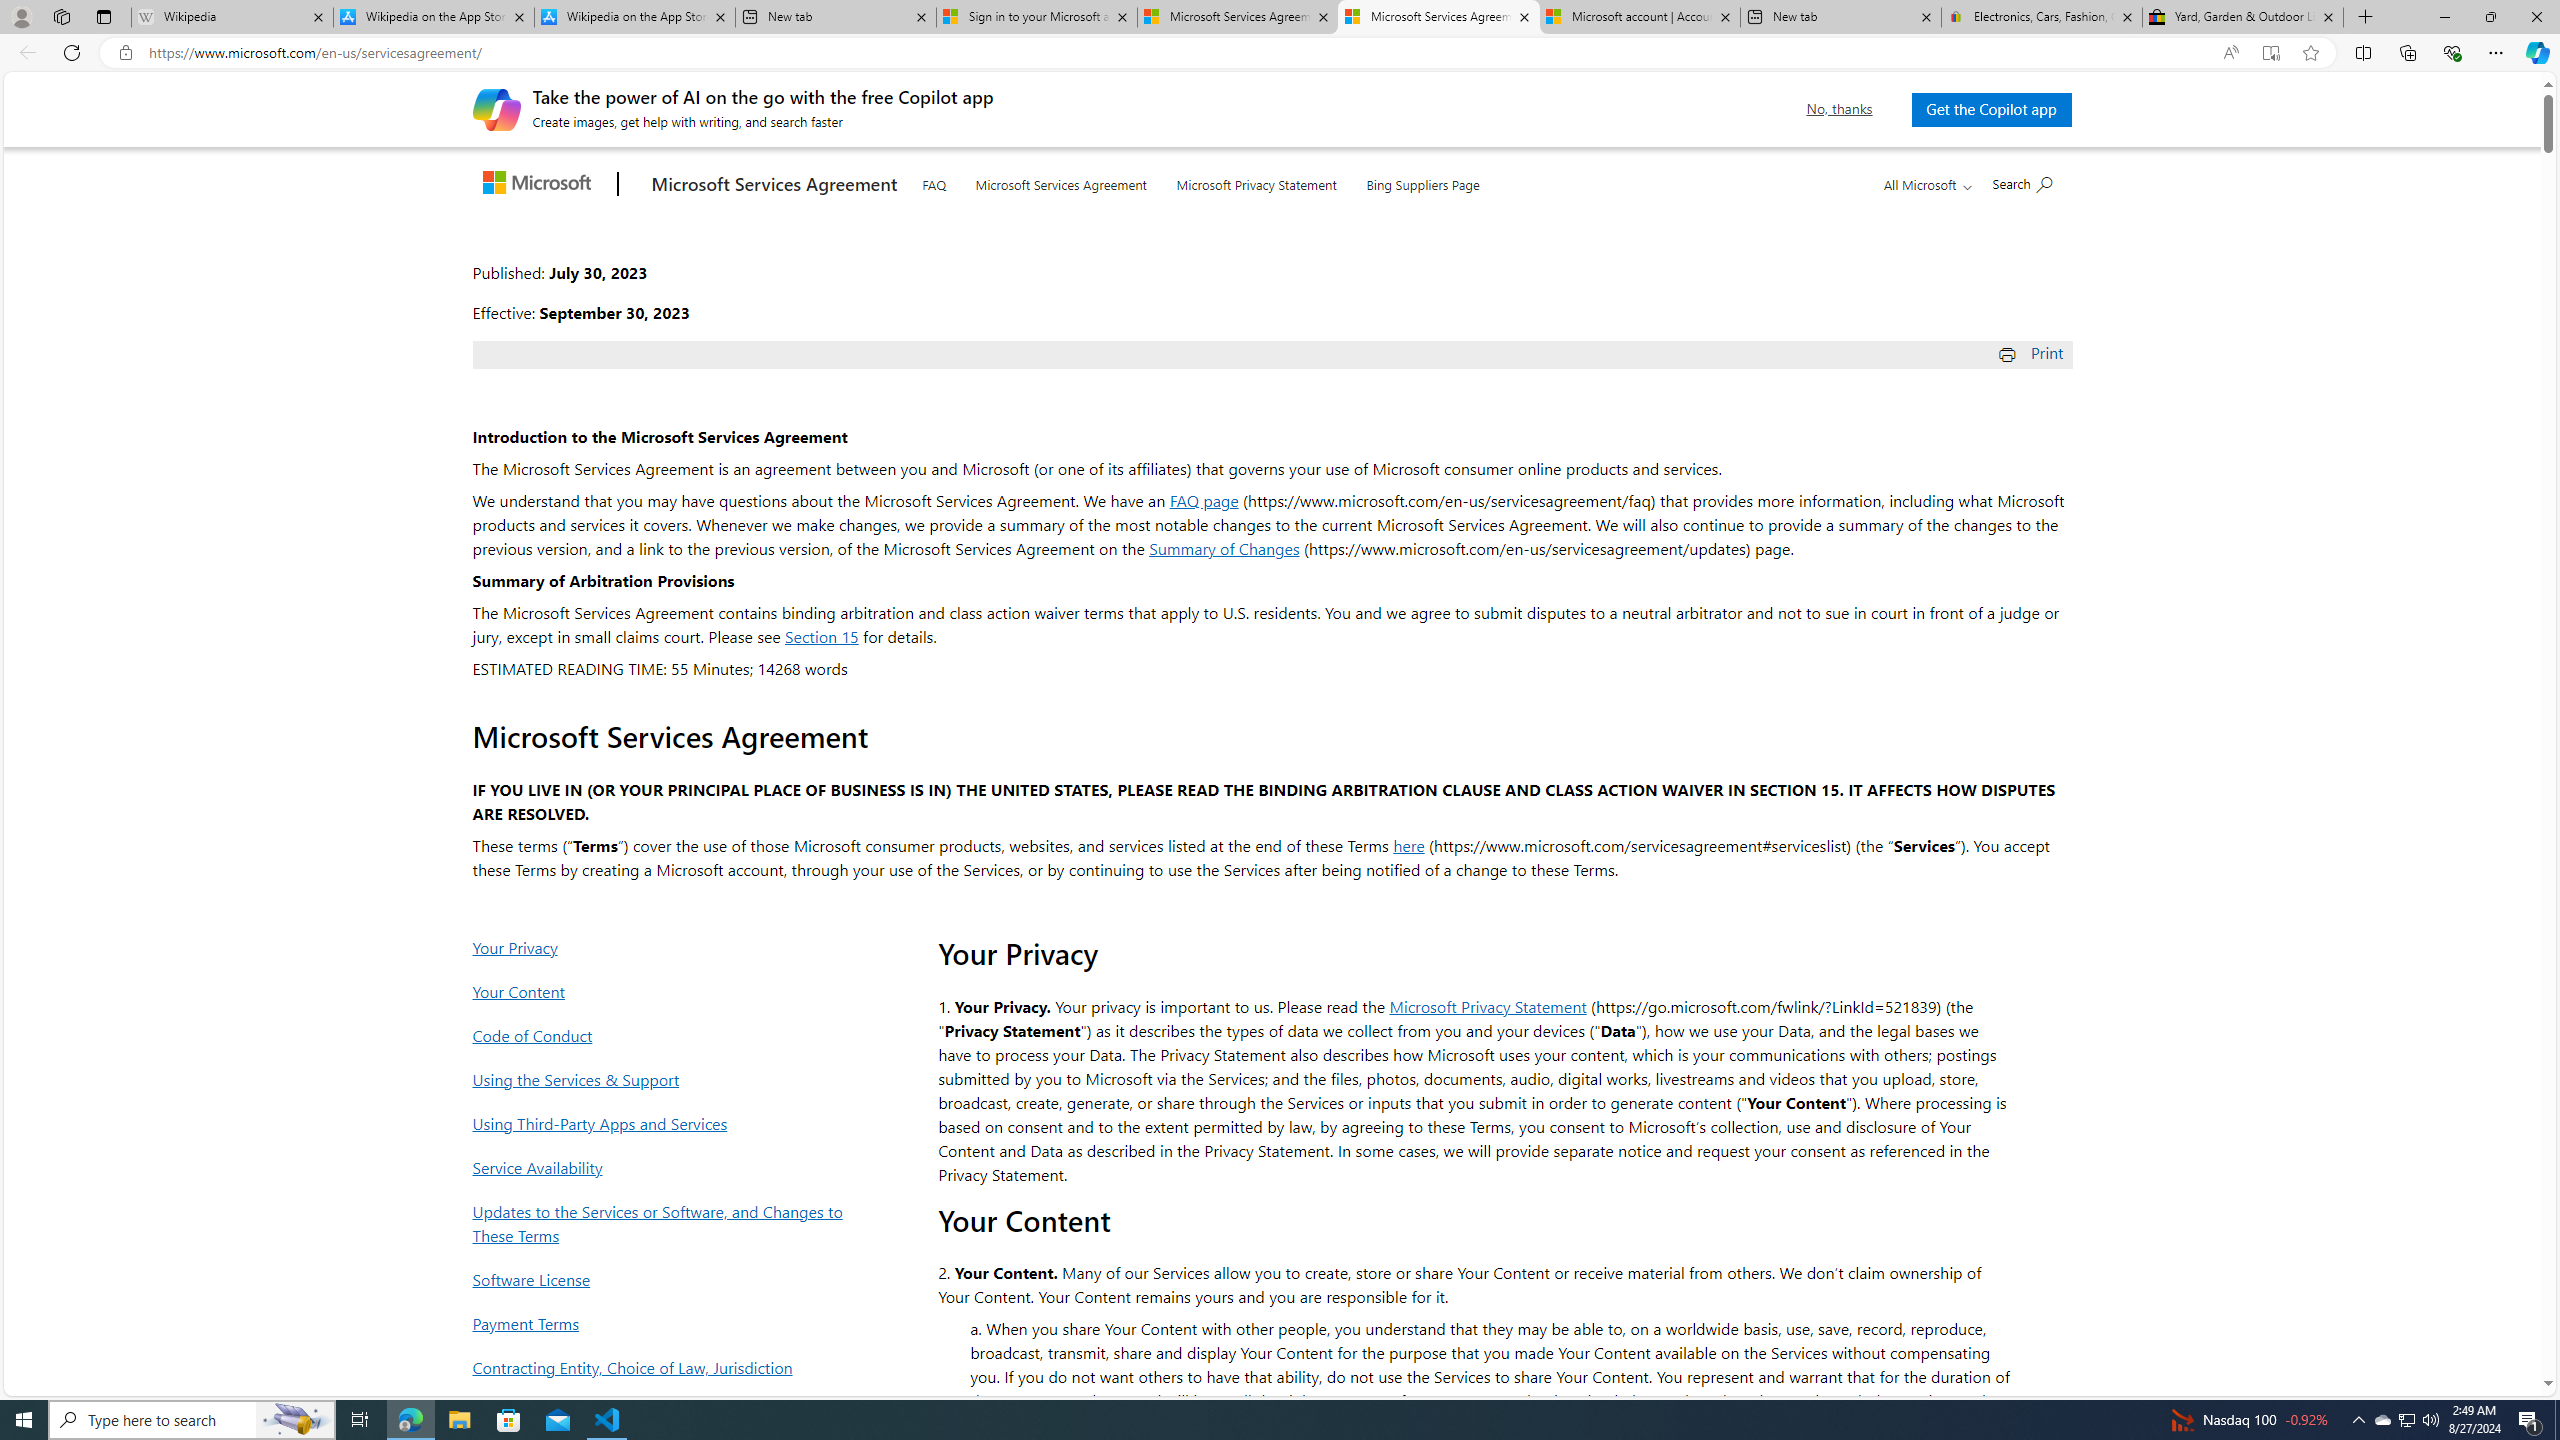 This screenshot has height=1440, width=2560. What do you see at coordinates (2244, 17) in the screenshot?
I see `Yard, Garden & Outdoor Living` at bounding box center [2244, 17].